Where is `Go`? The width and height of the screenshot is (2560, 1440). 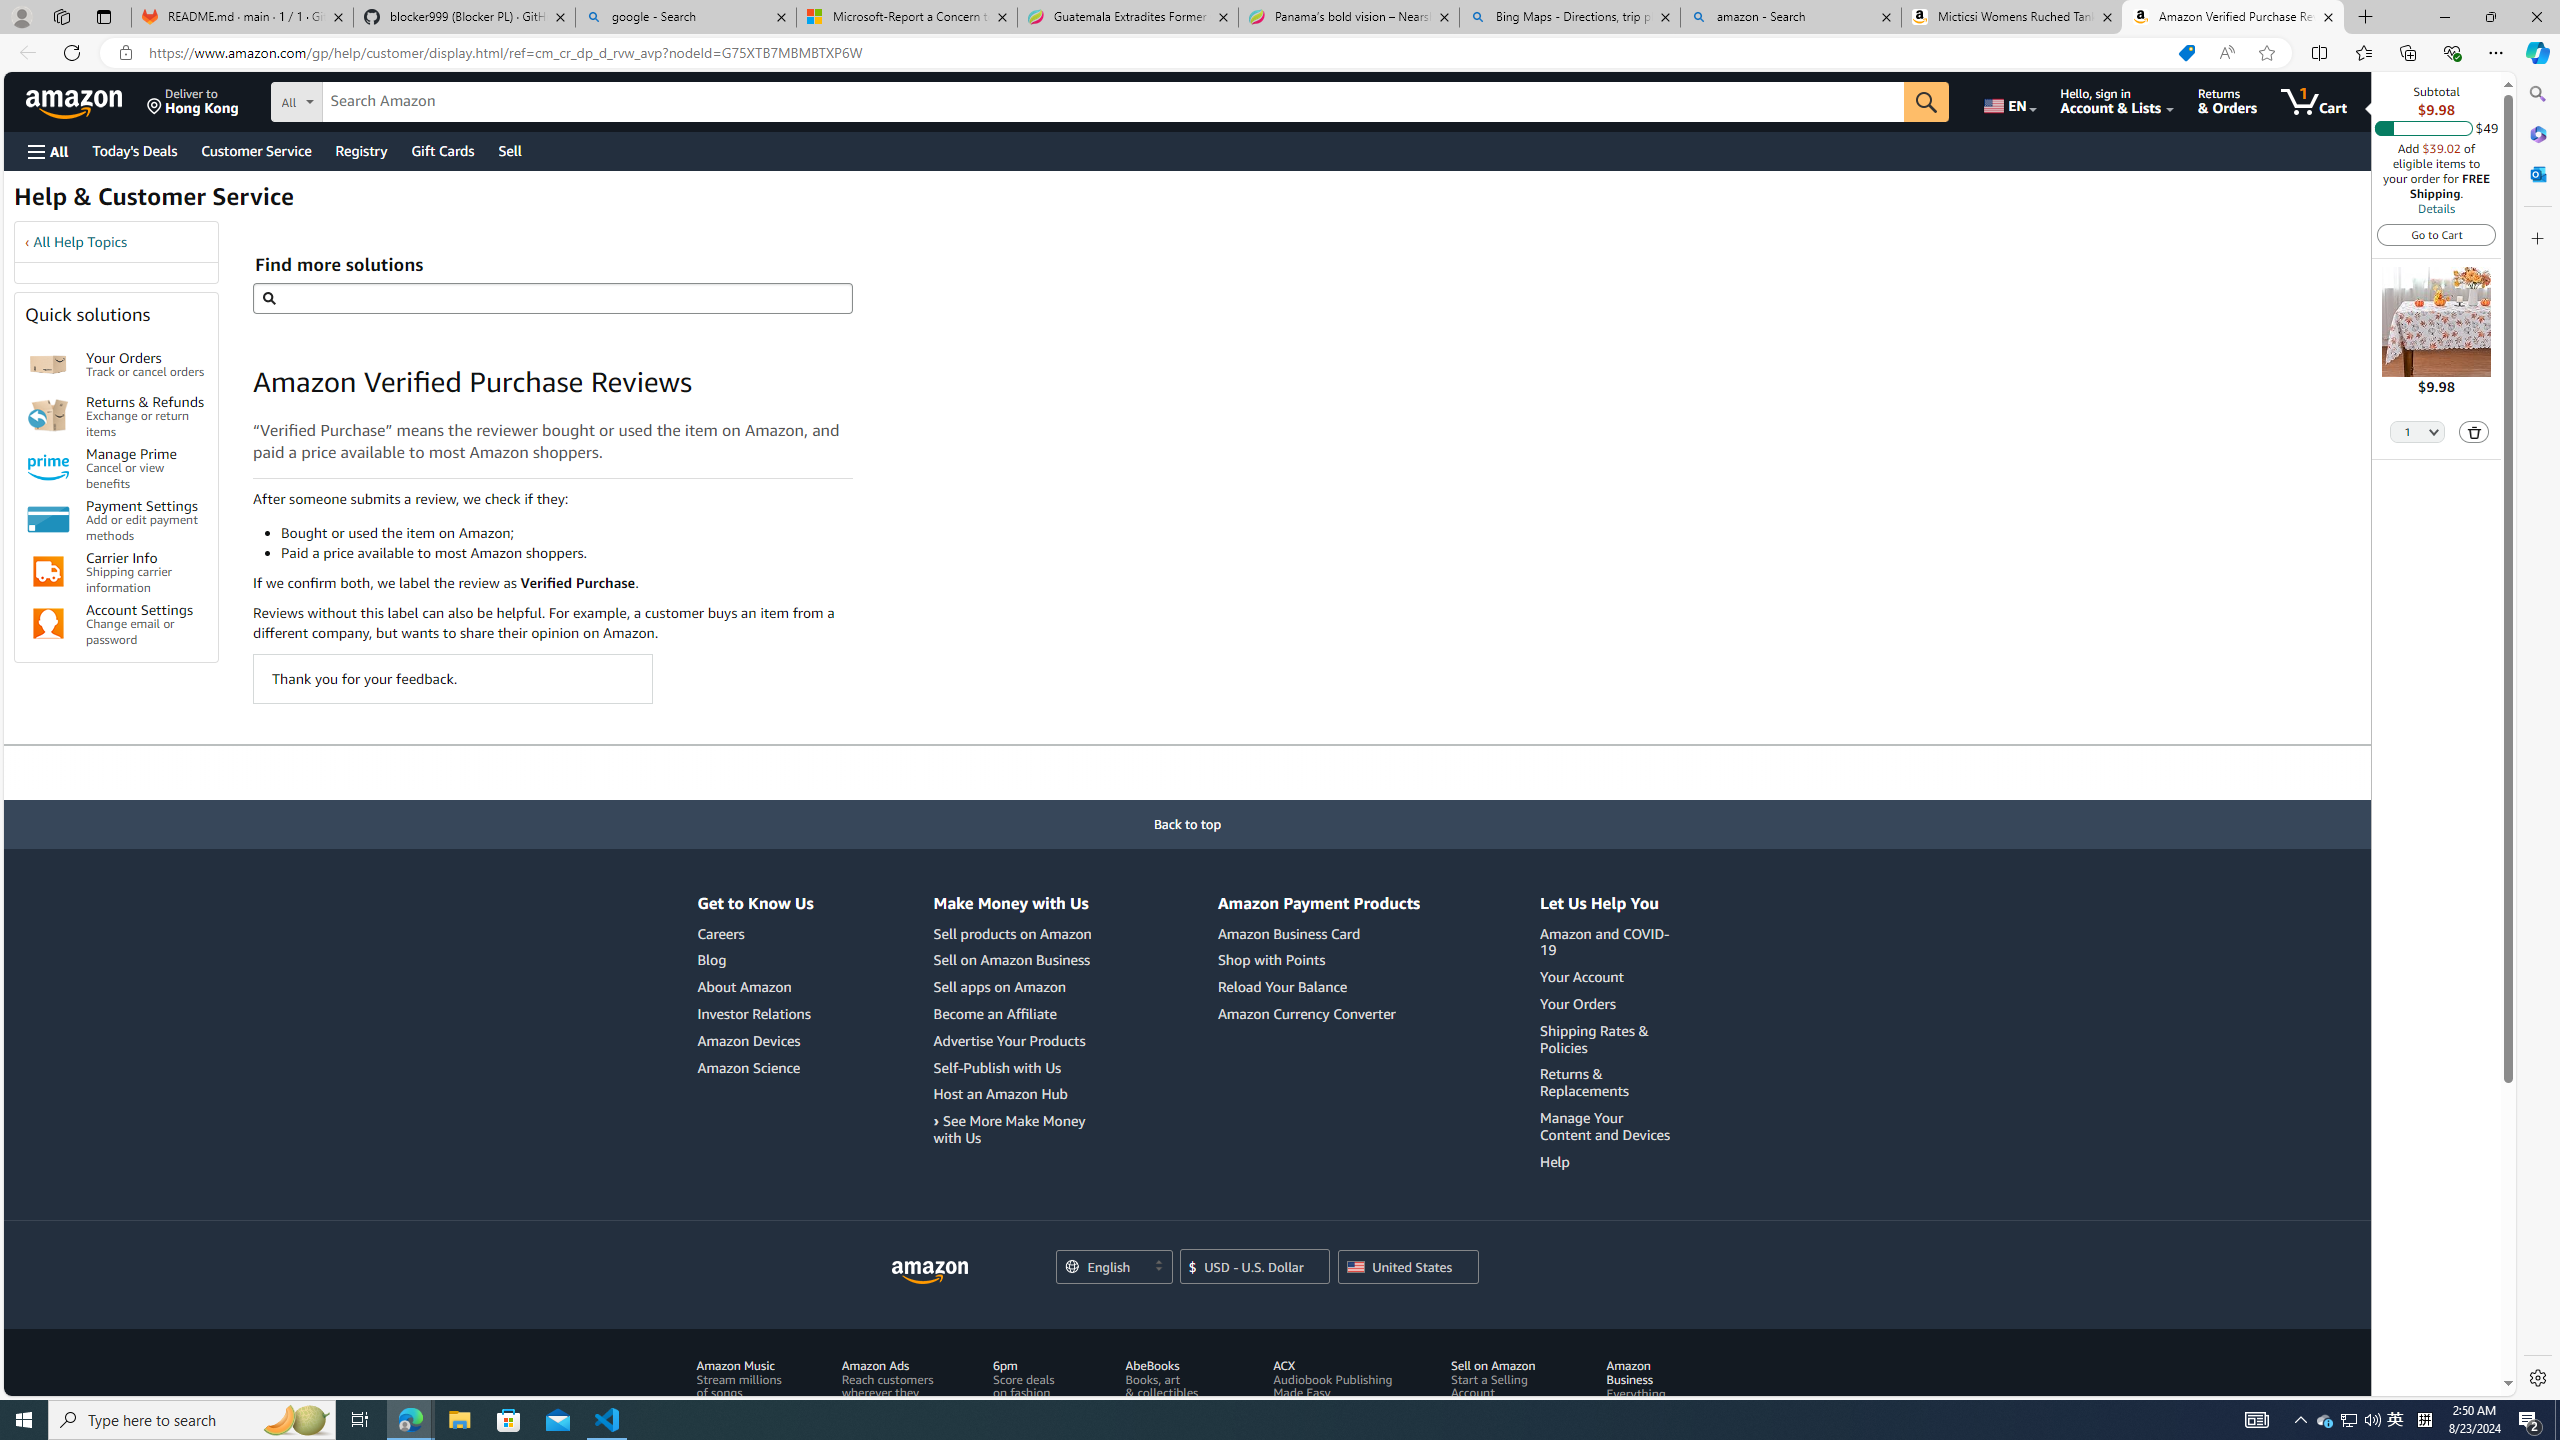 Go is located at coordinates (1927, 102).